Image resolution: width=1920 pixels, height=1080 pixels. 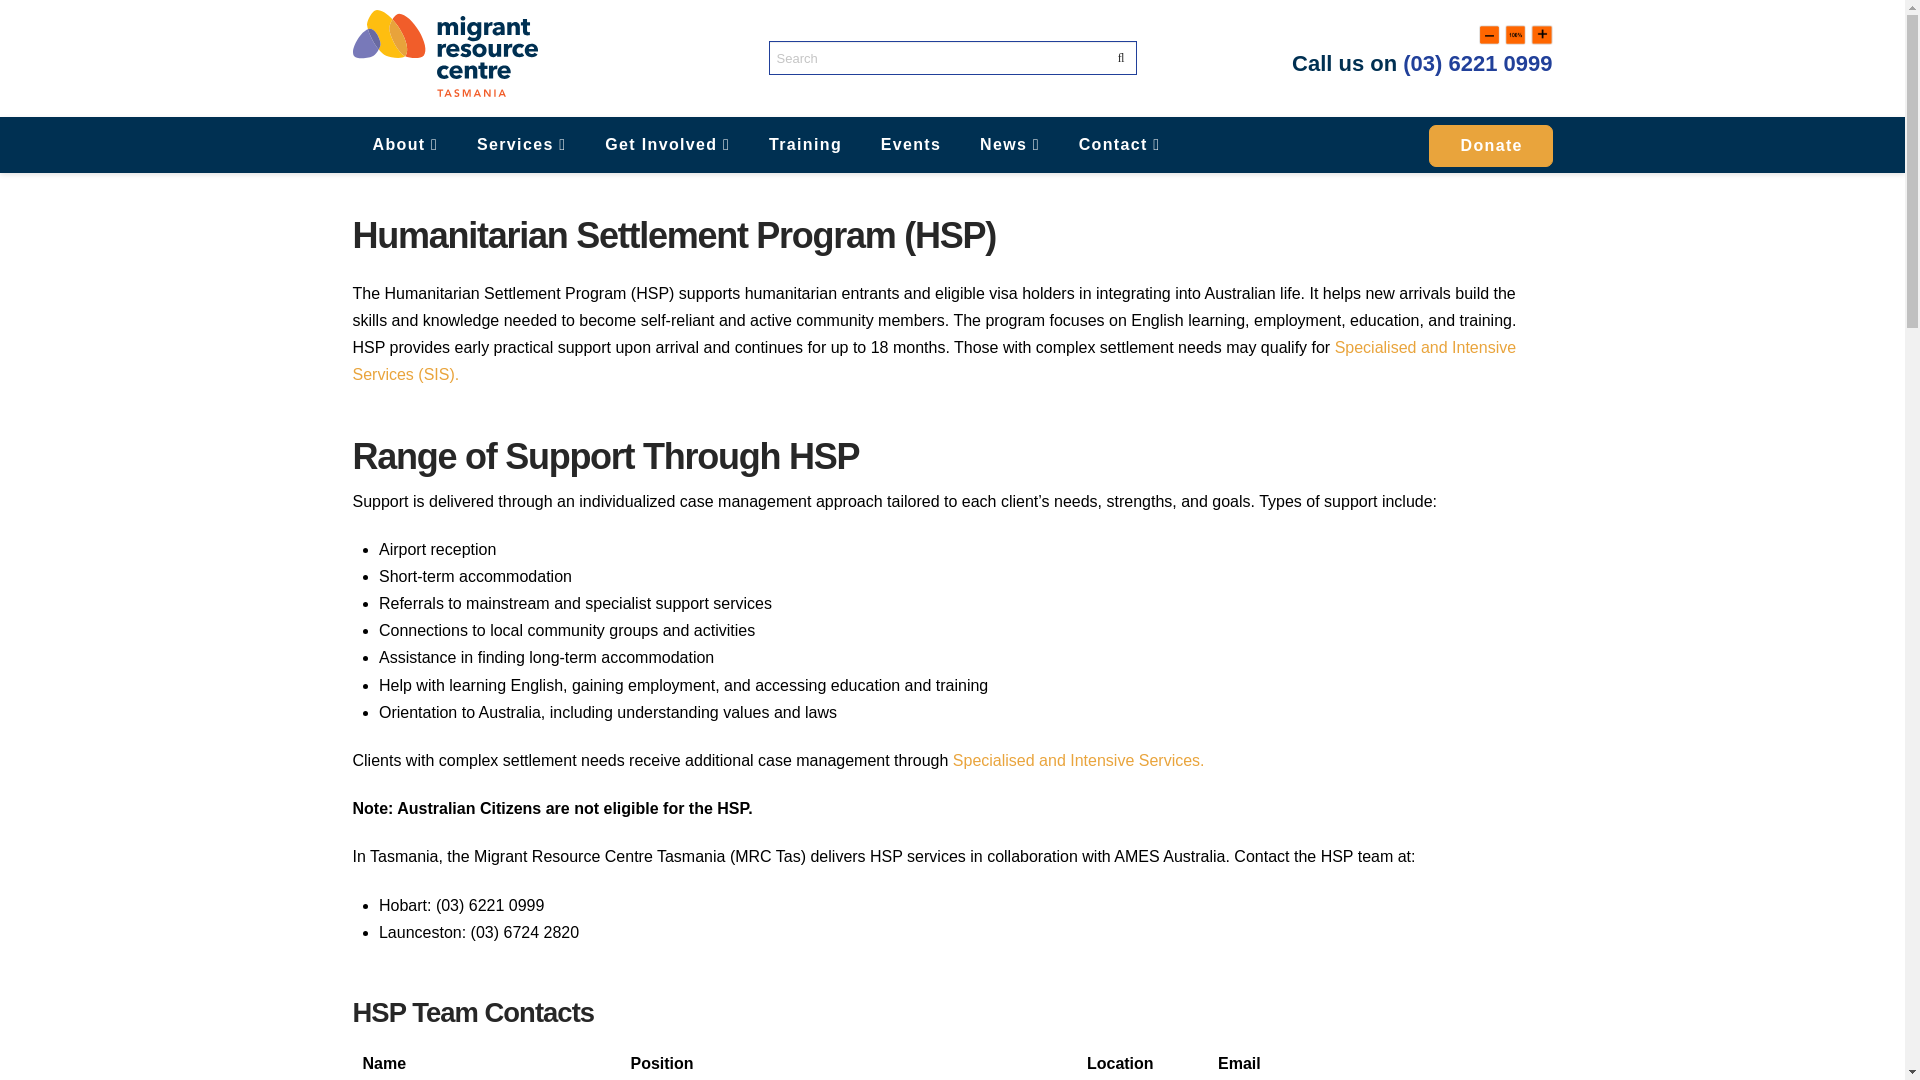 I want to click on Events, so click(x=910, y=144).